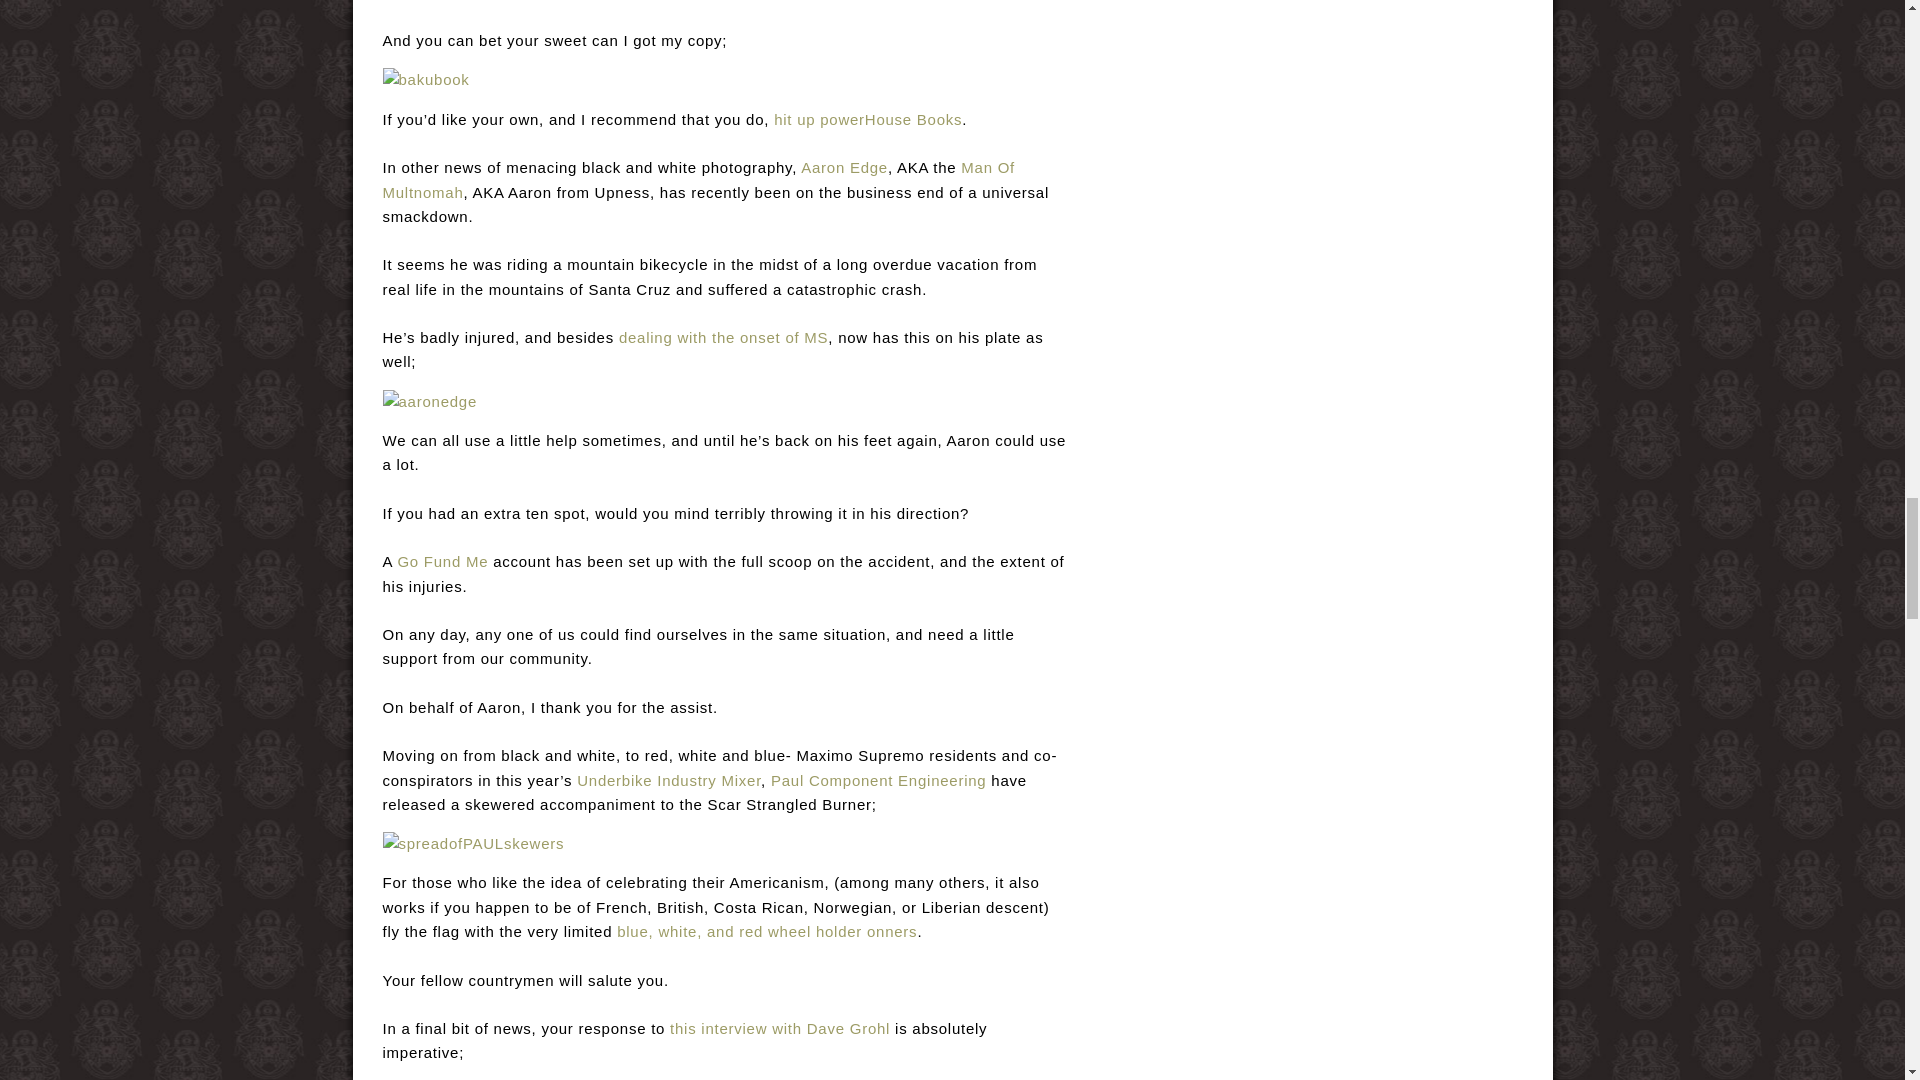 Image resolution: width=1920 pixels, height=1080 pixels. Describe the element at coordinates (867, 120) in the screenshot. I see `hit up powerHouse Books` at that location.